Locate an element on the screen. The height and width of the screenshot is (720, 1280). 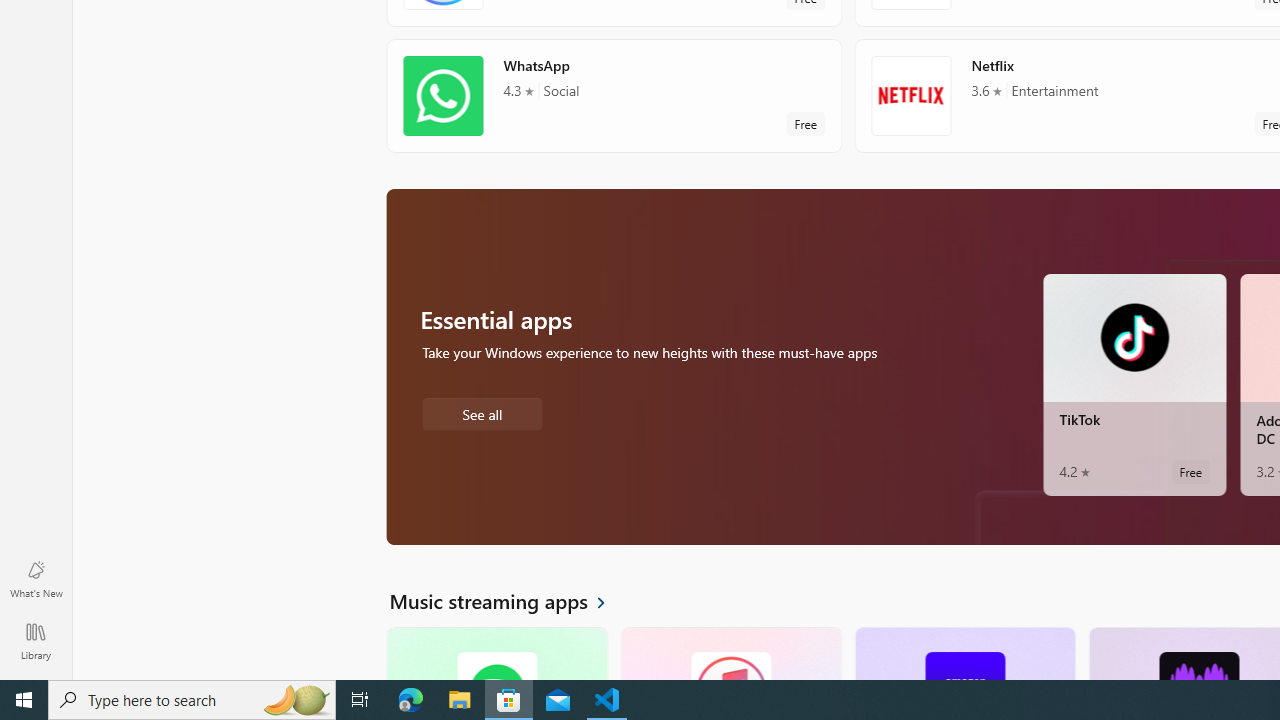
TikTok. Average rating of 4.2 out of five stars. Free   is located at coordinates (1134, 384).